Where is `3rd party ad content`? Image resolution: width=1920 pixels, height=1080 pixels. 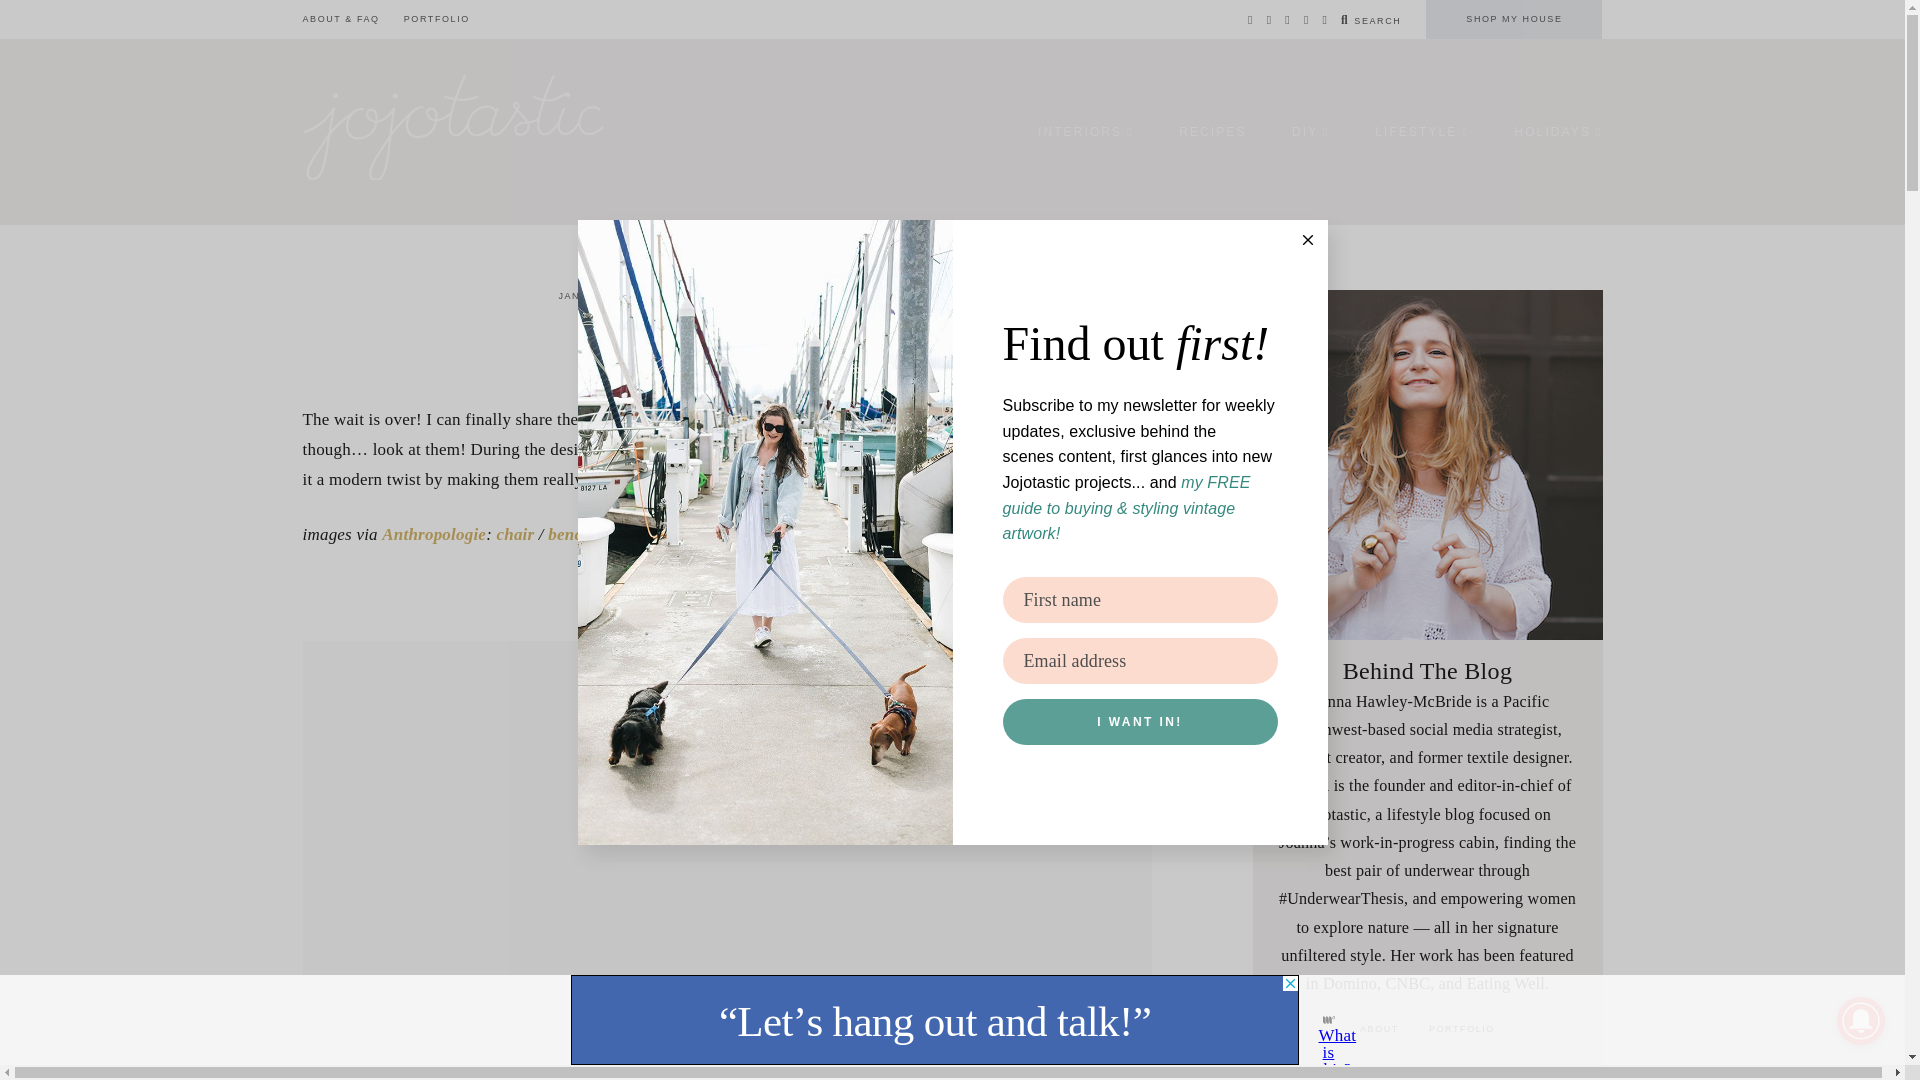 3rd party ad content is located at coordinates (934, 1020).